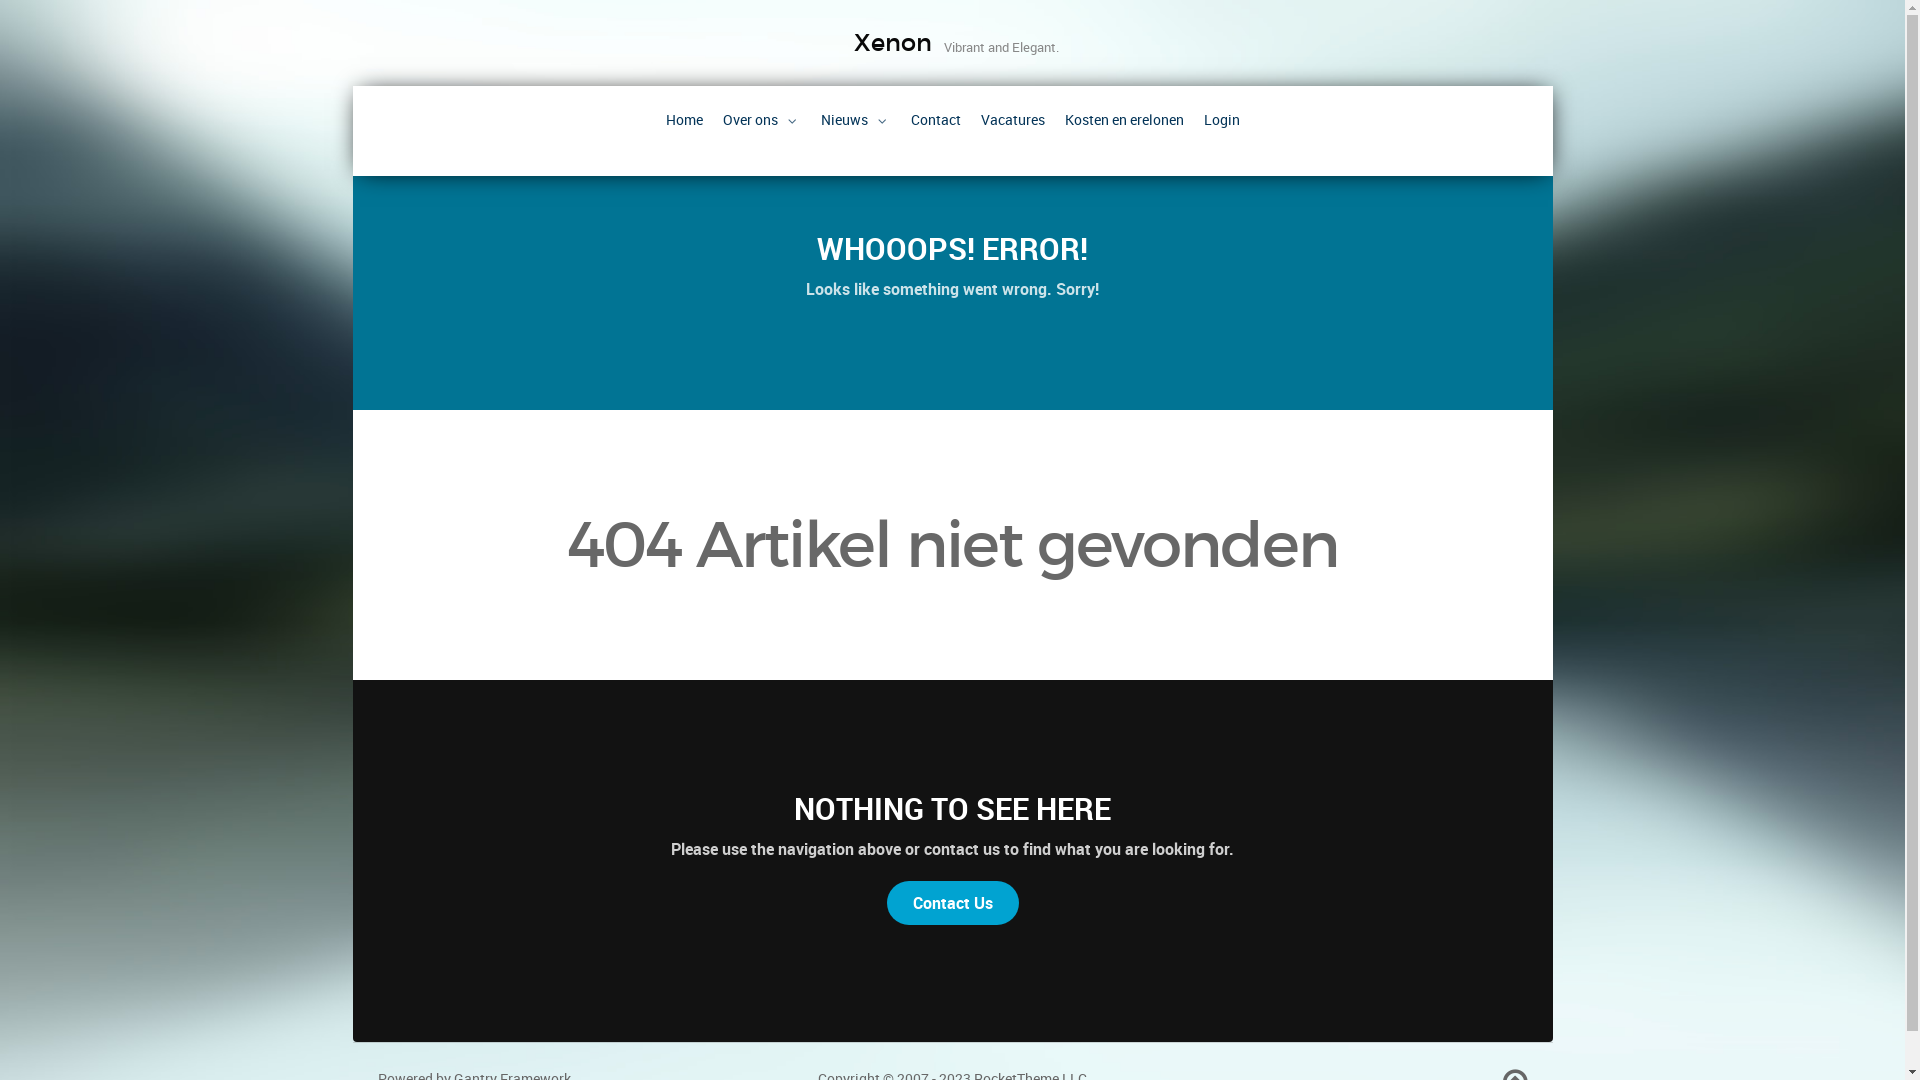  I want to click on Kosten en erelonen, so click(1124, 120).